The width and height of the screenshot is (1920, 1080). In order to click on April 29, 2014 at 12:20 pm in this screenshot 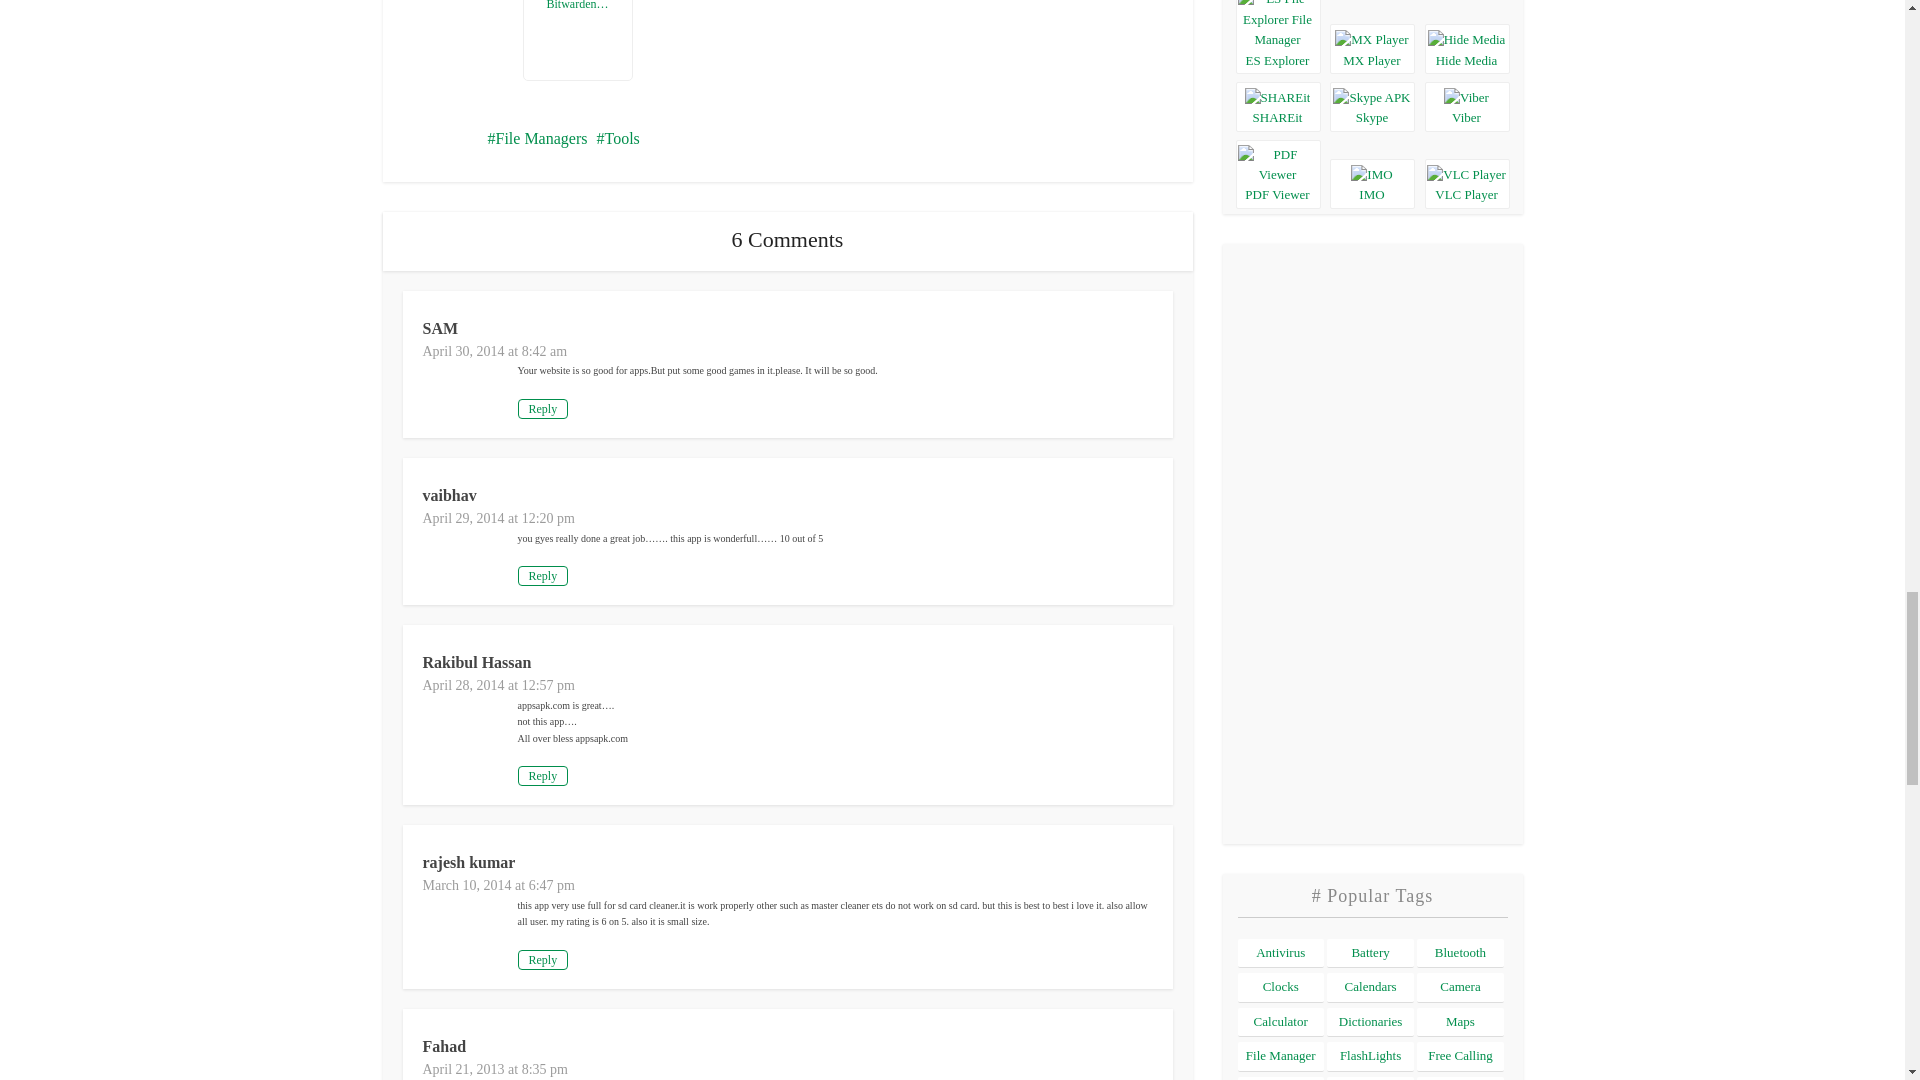, I will do `click(498, 518)`.